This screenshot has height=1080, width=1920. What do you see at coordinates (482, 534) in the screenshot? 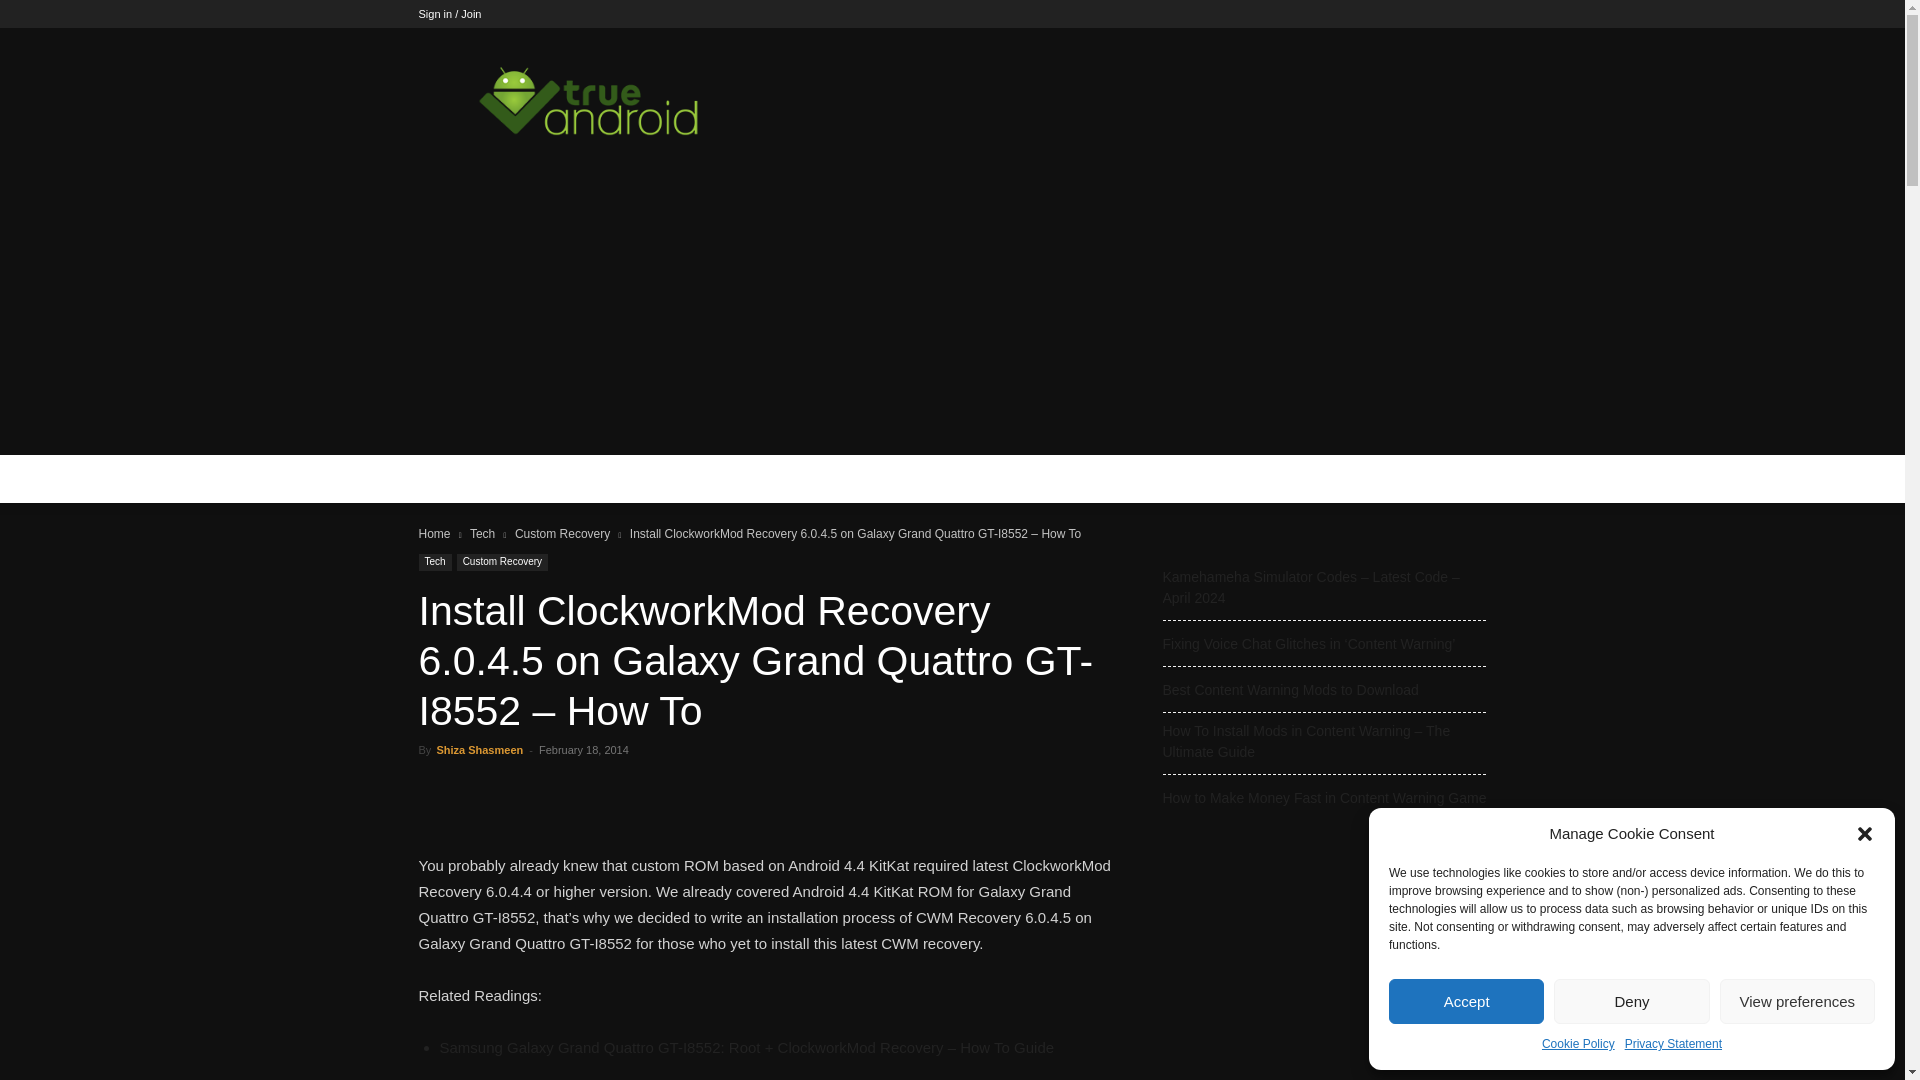
I see `View all posts in Tech` at bounding box center [482, 534].